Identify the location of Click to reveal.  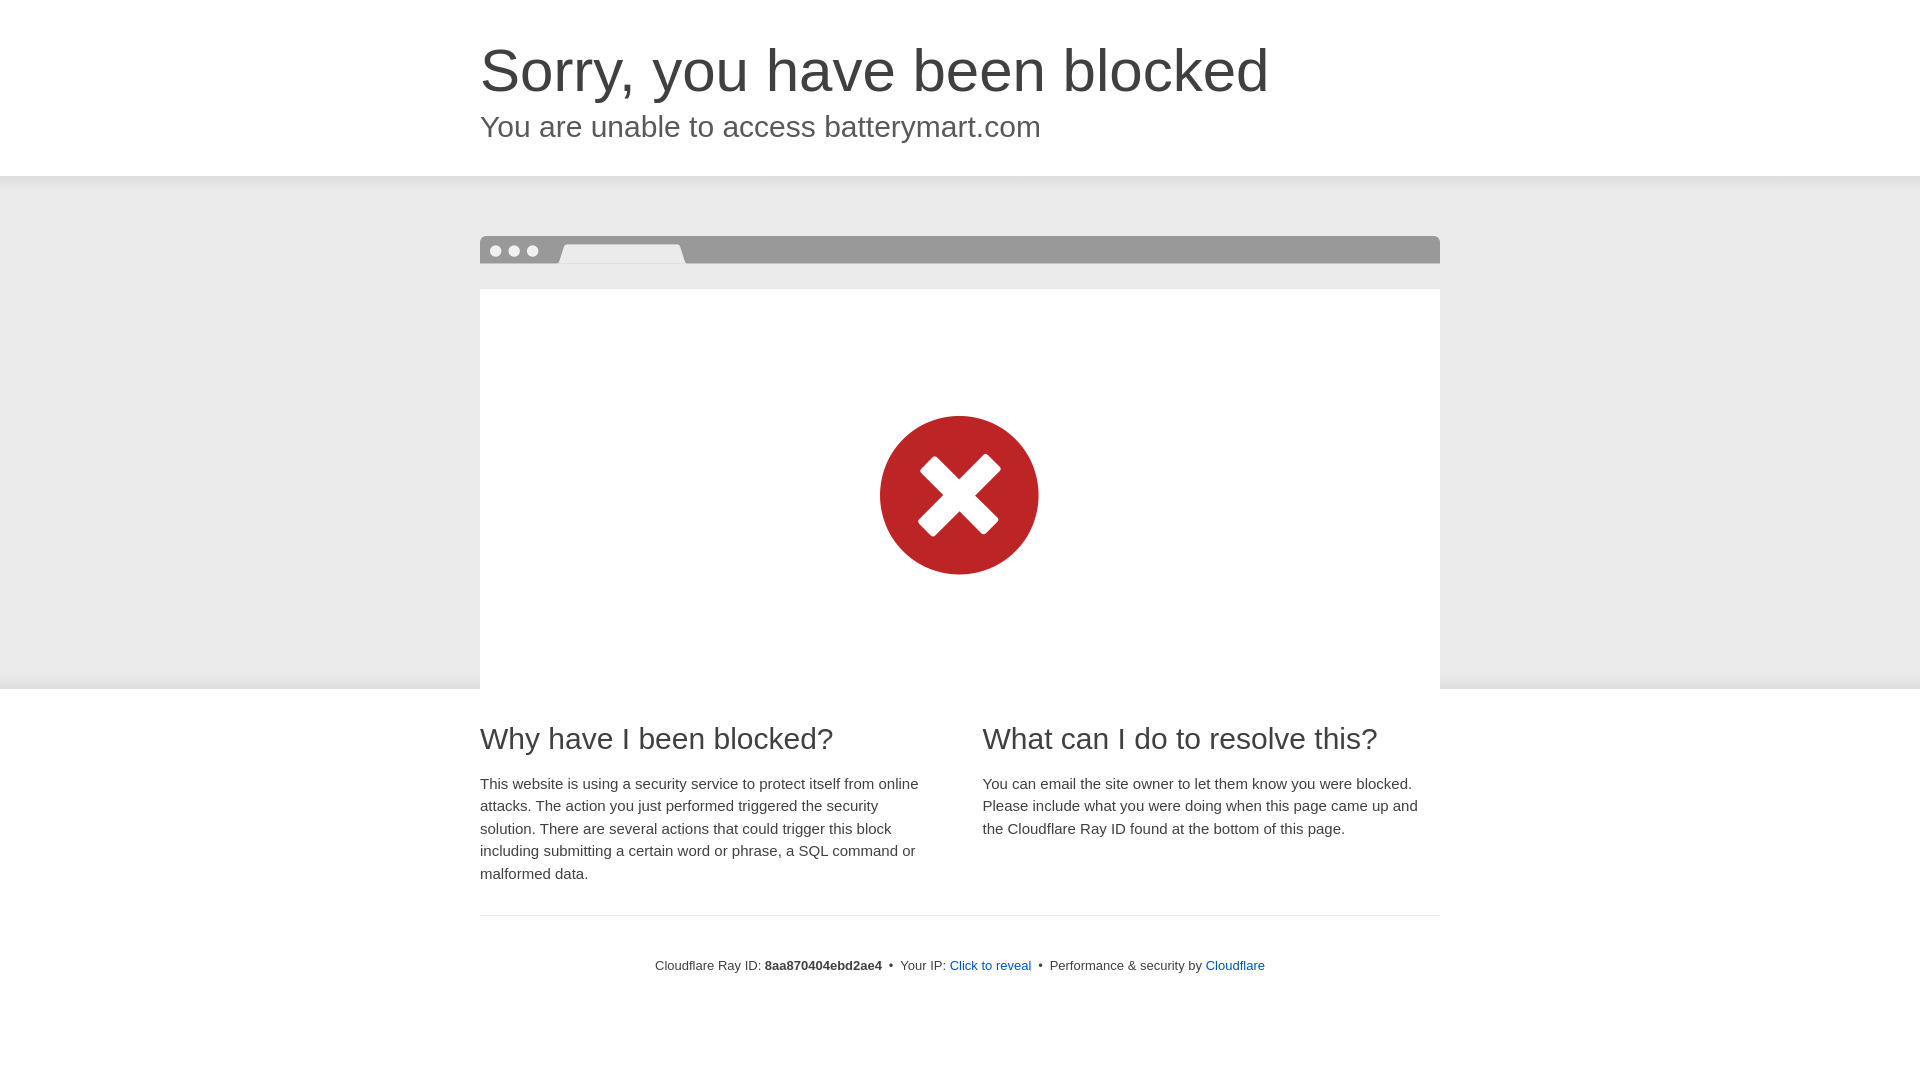
(991, 966).